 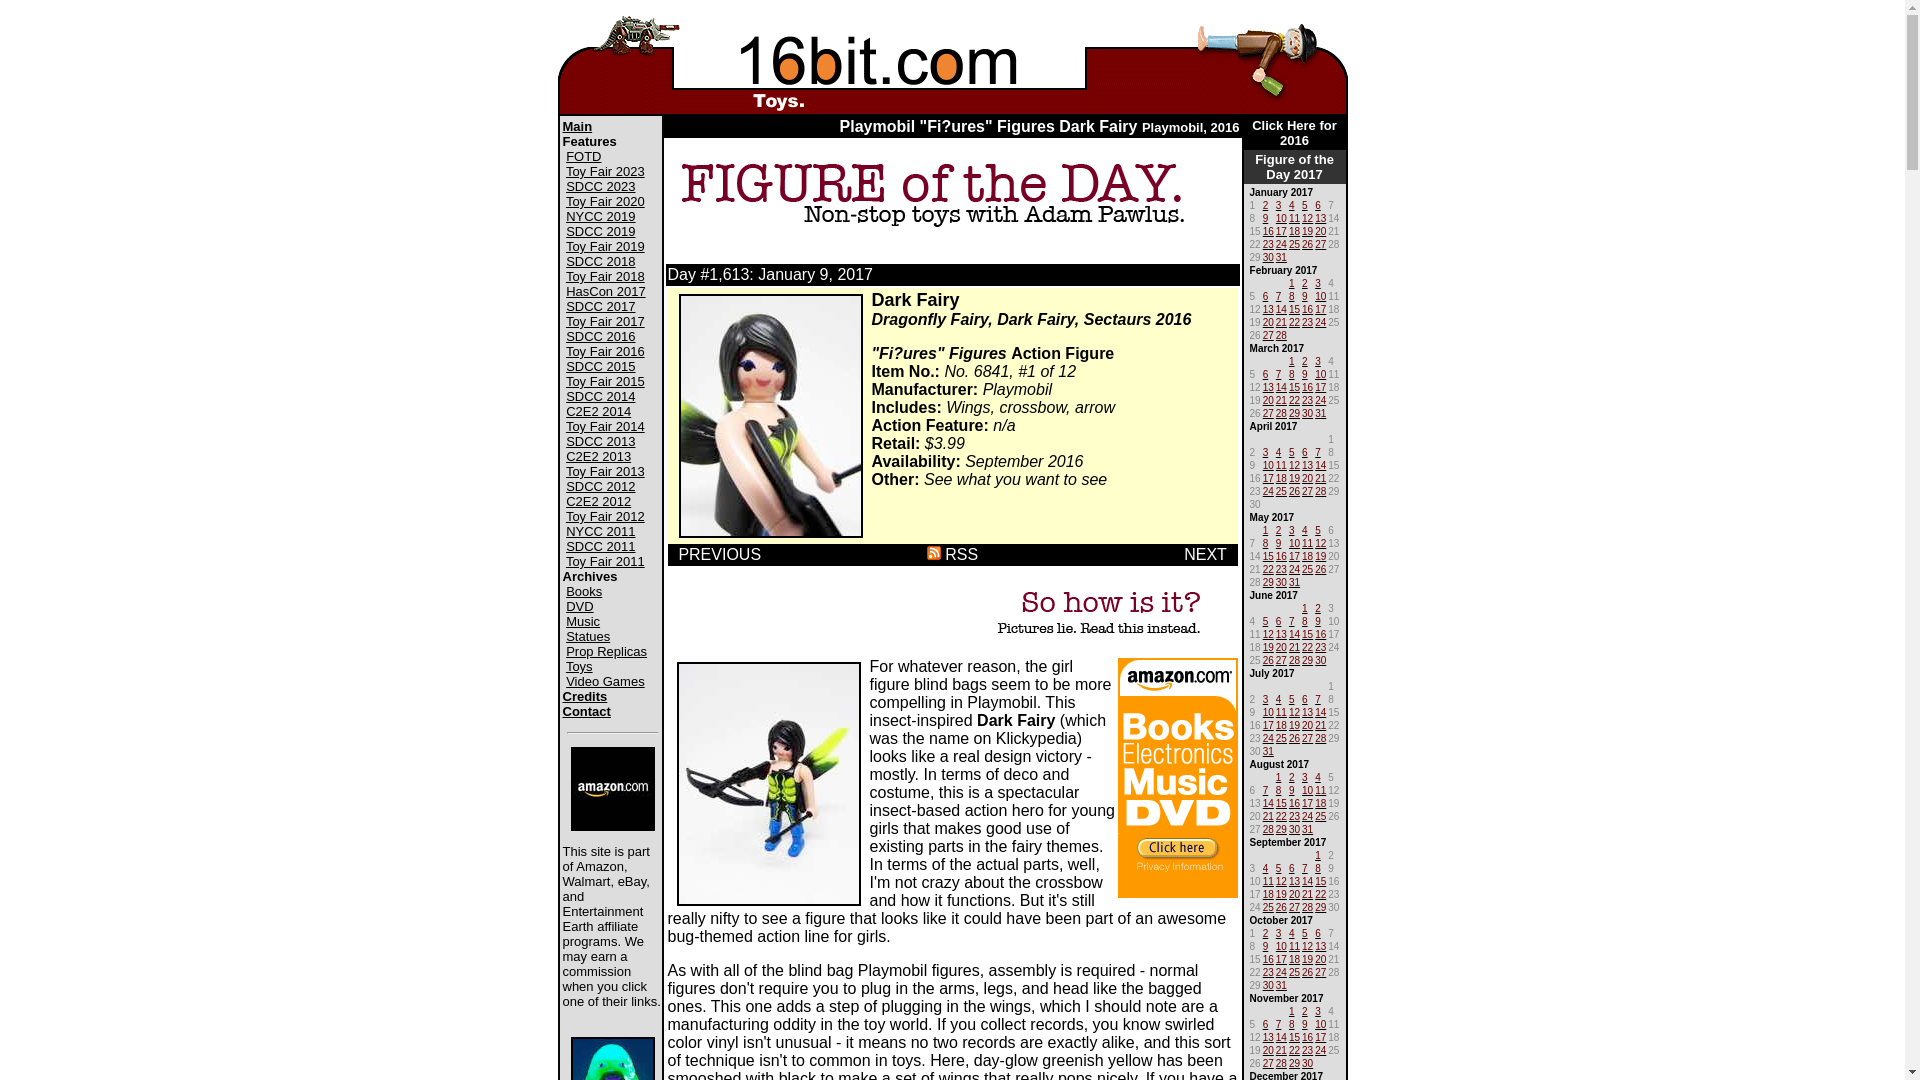 I want to click on 9, so click(x=1279, y=542).